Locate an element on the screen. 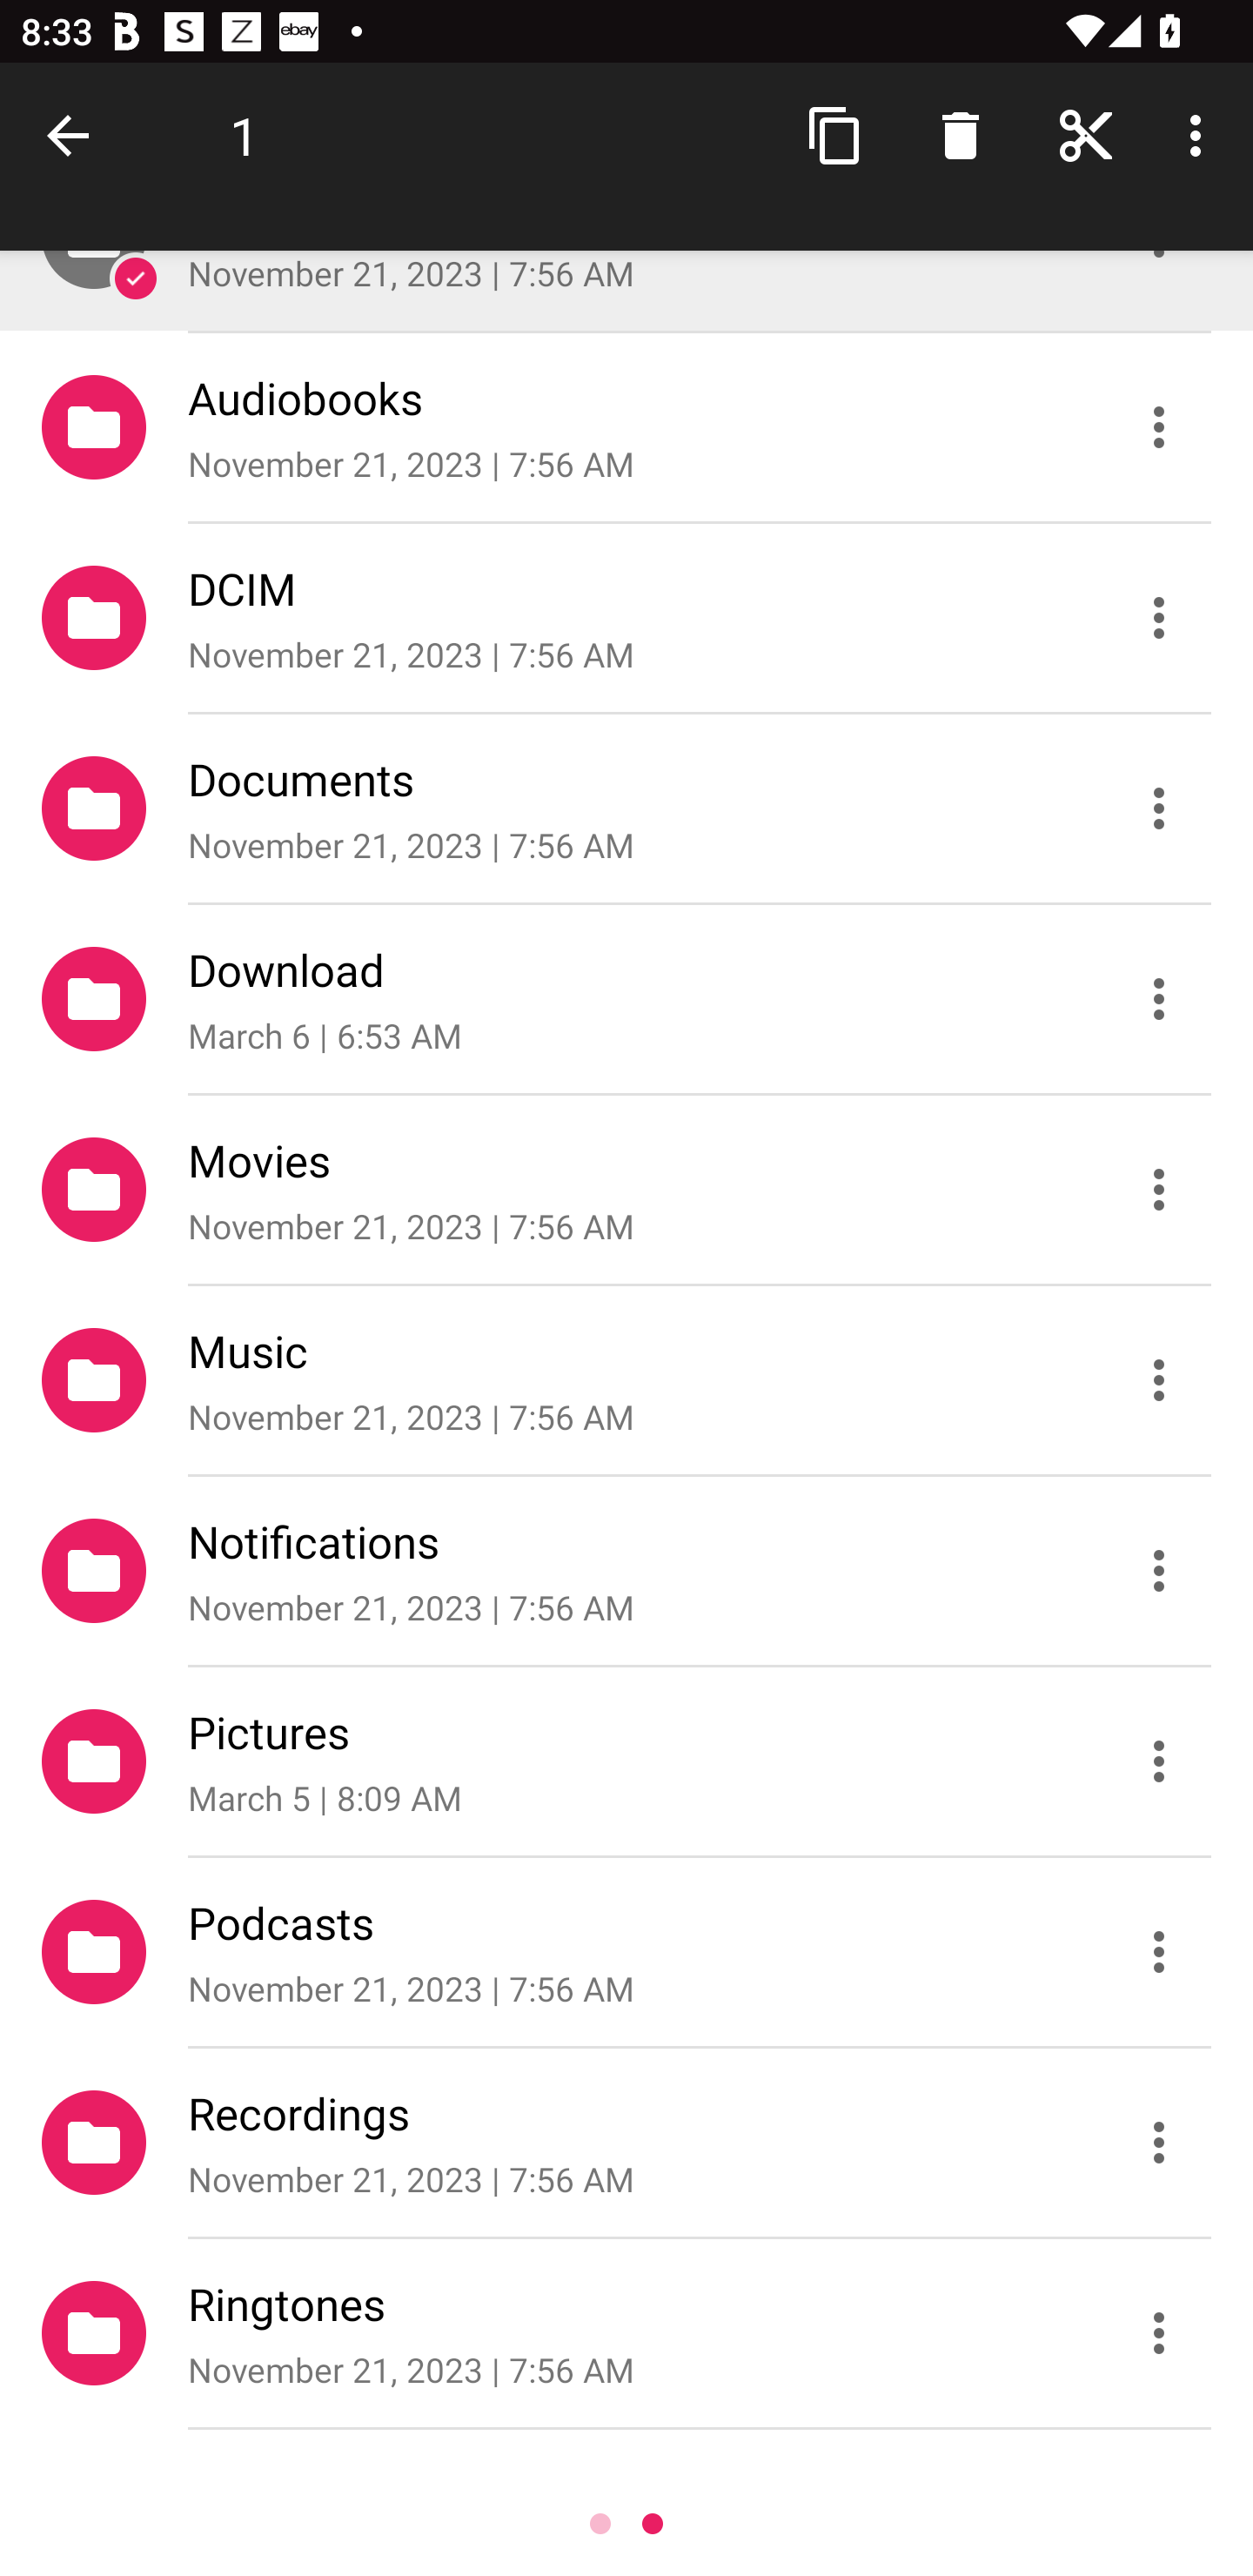 This screenshot has height=2576, width=1253. Movies November 21, 2023 | 7:56 AM is located at coordinates (626, 1189).